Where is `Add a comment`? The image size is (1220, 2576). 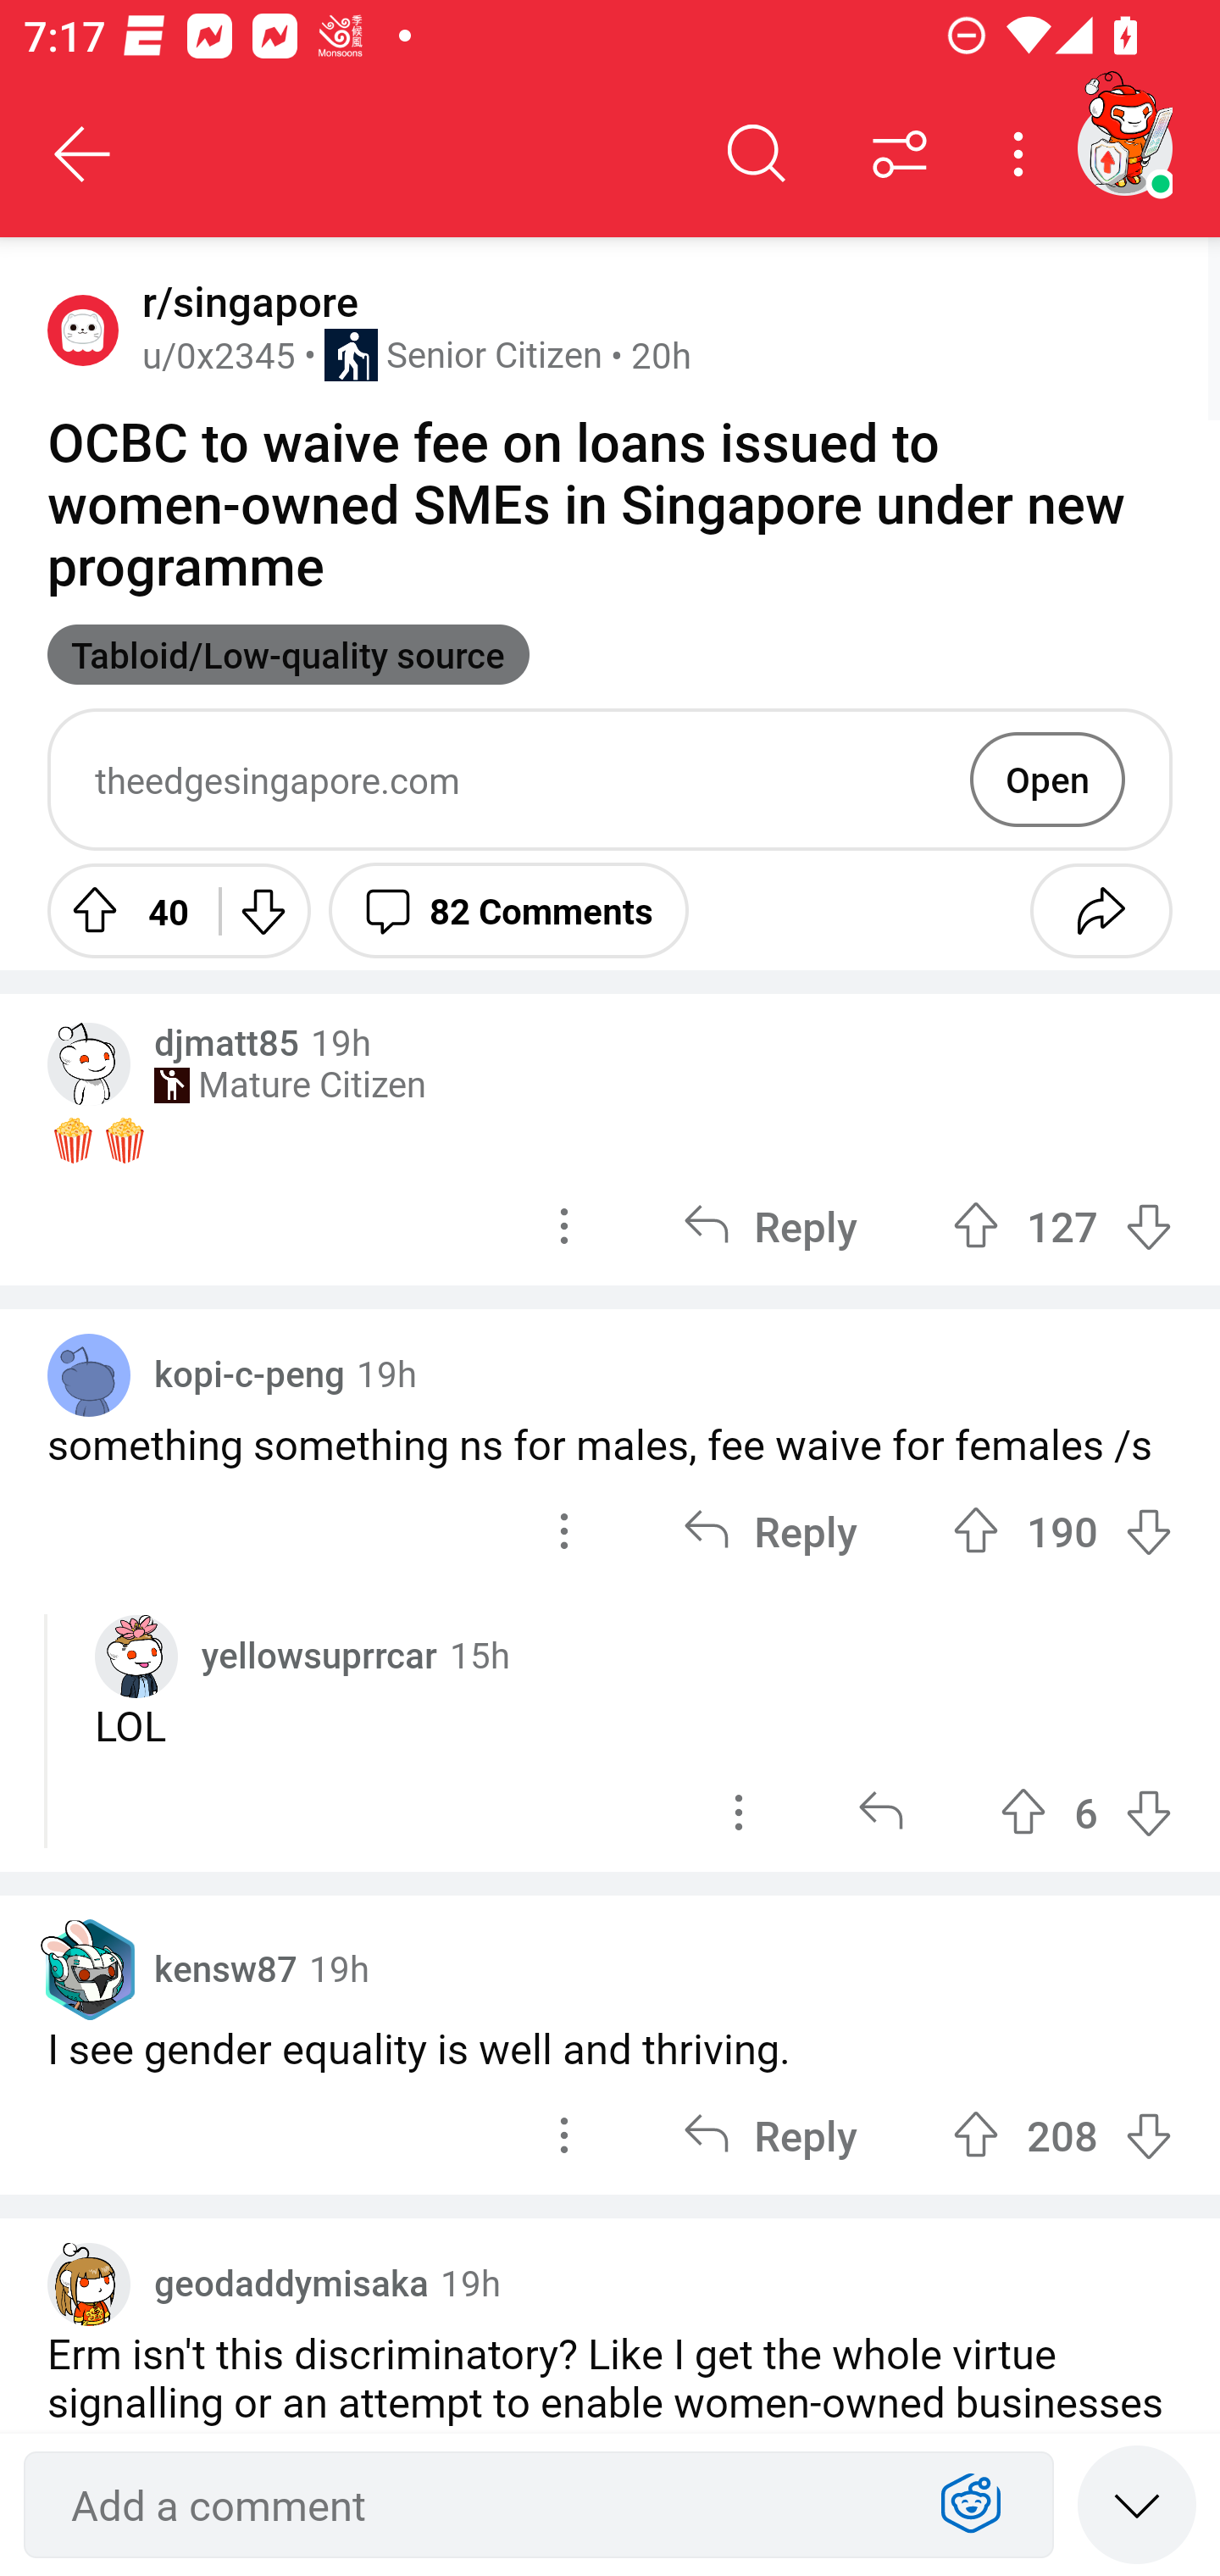 Add a comment is located at coordinates (480, 2505).